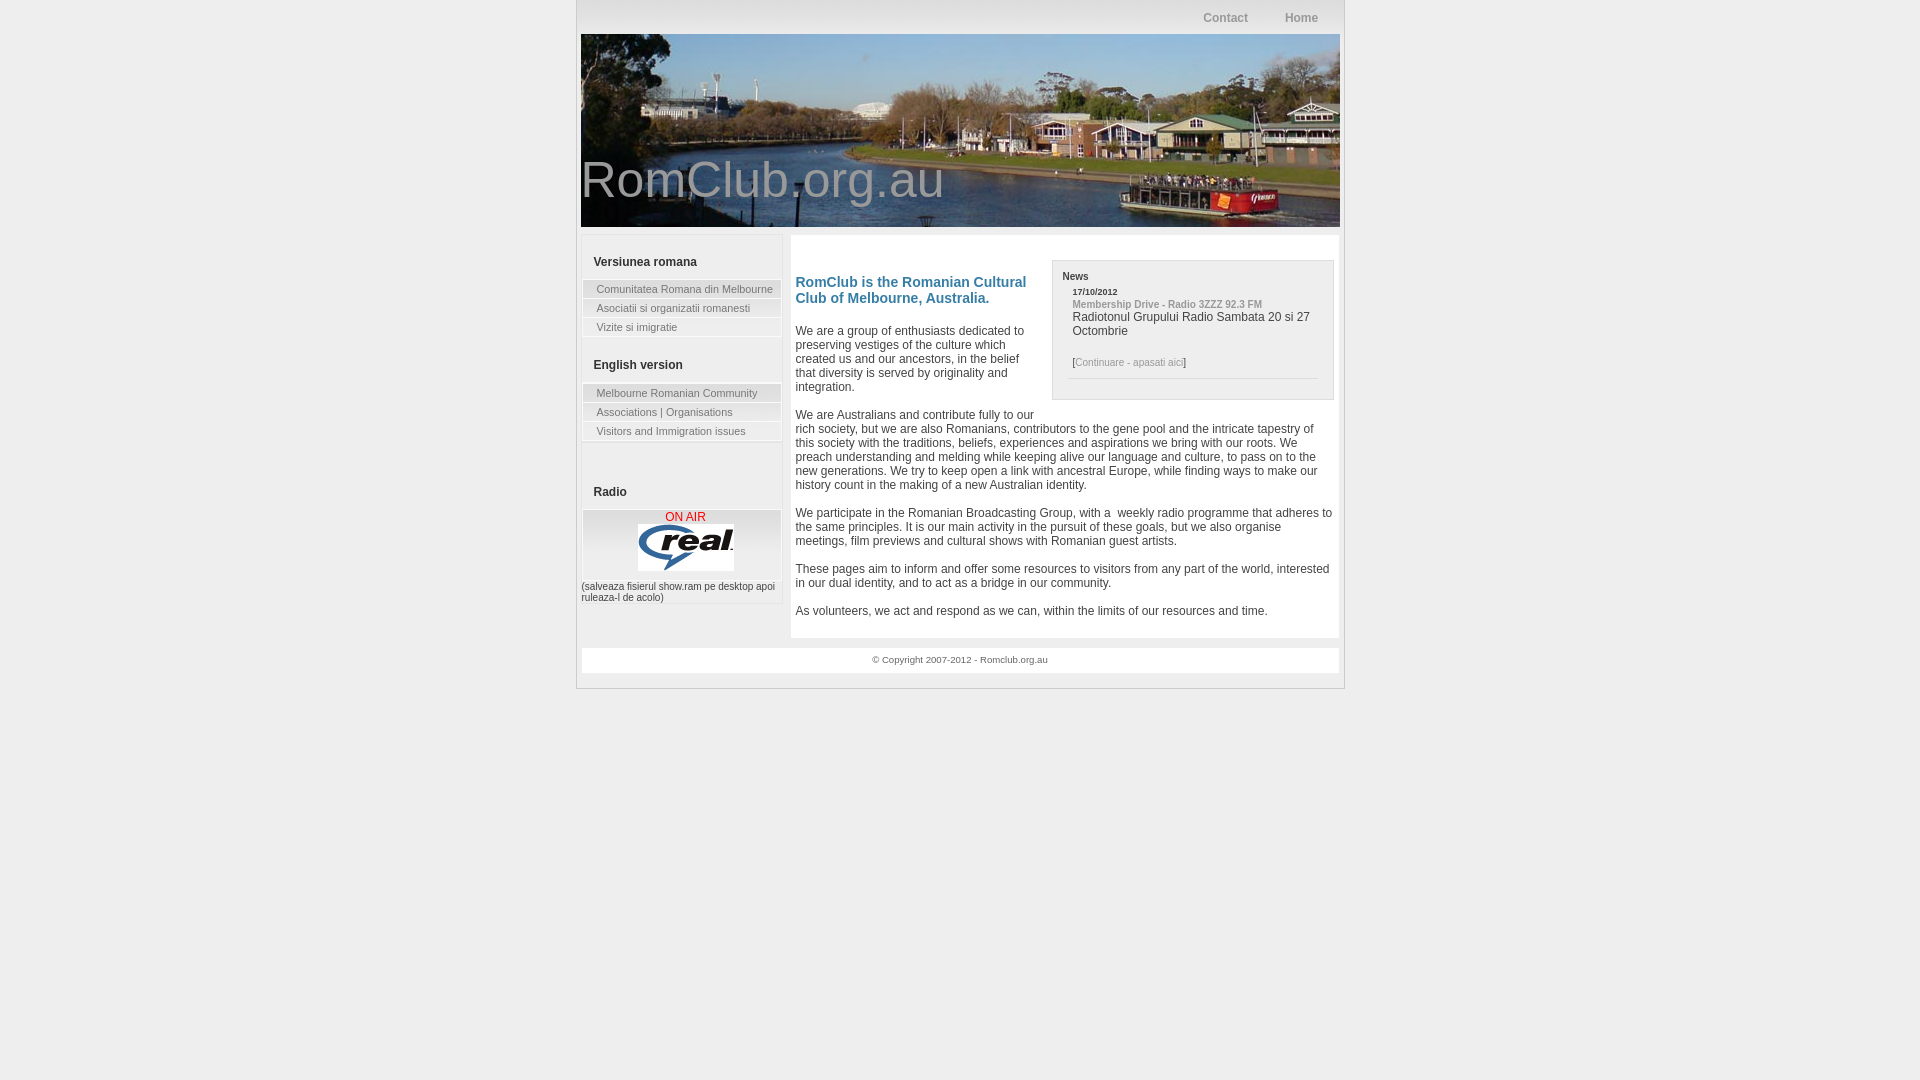 The height and width of the screenshot is (1080, 1920). Describe the element at coordinates (681, 327) in the screenshot. I see `Vizite si imigratie` at that location.